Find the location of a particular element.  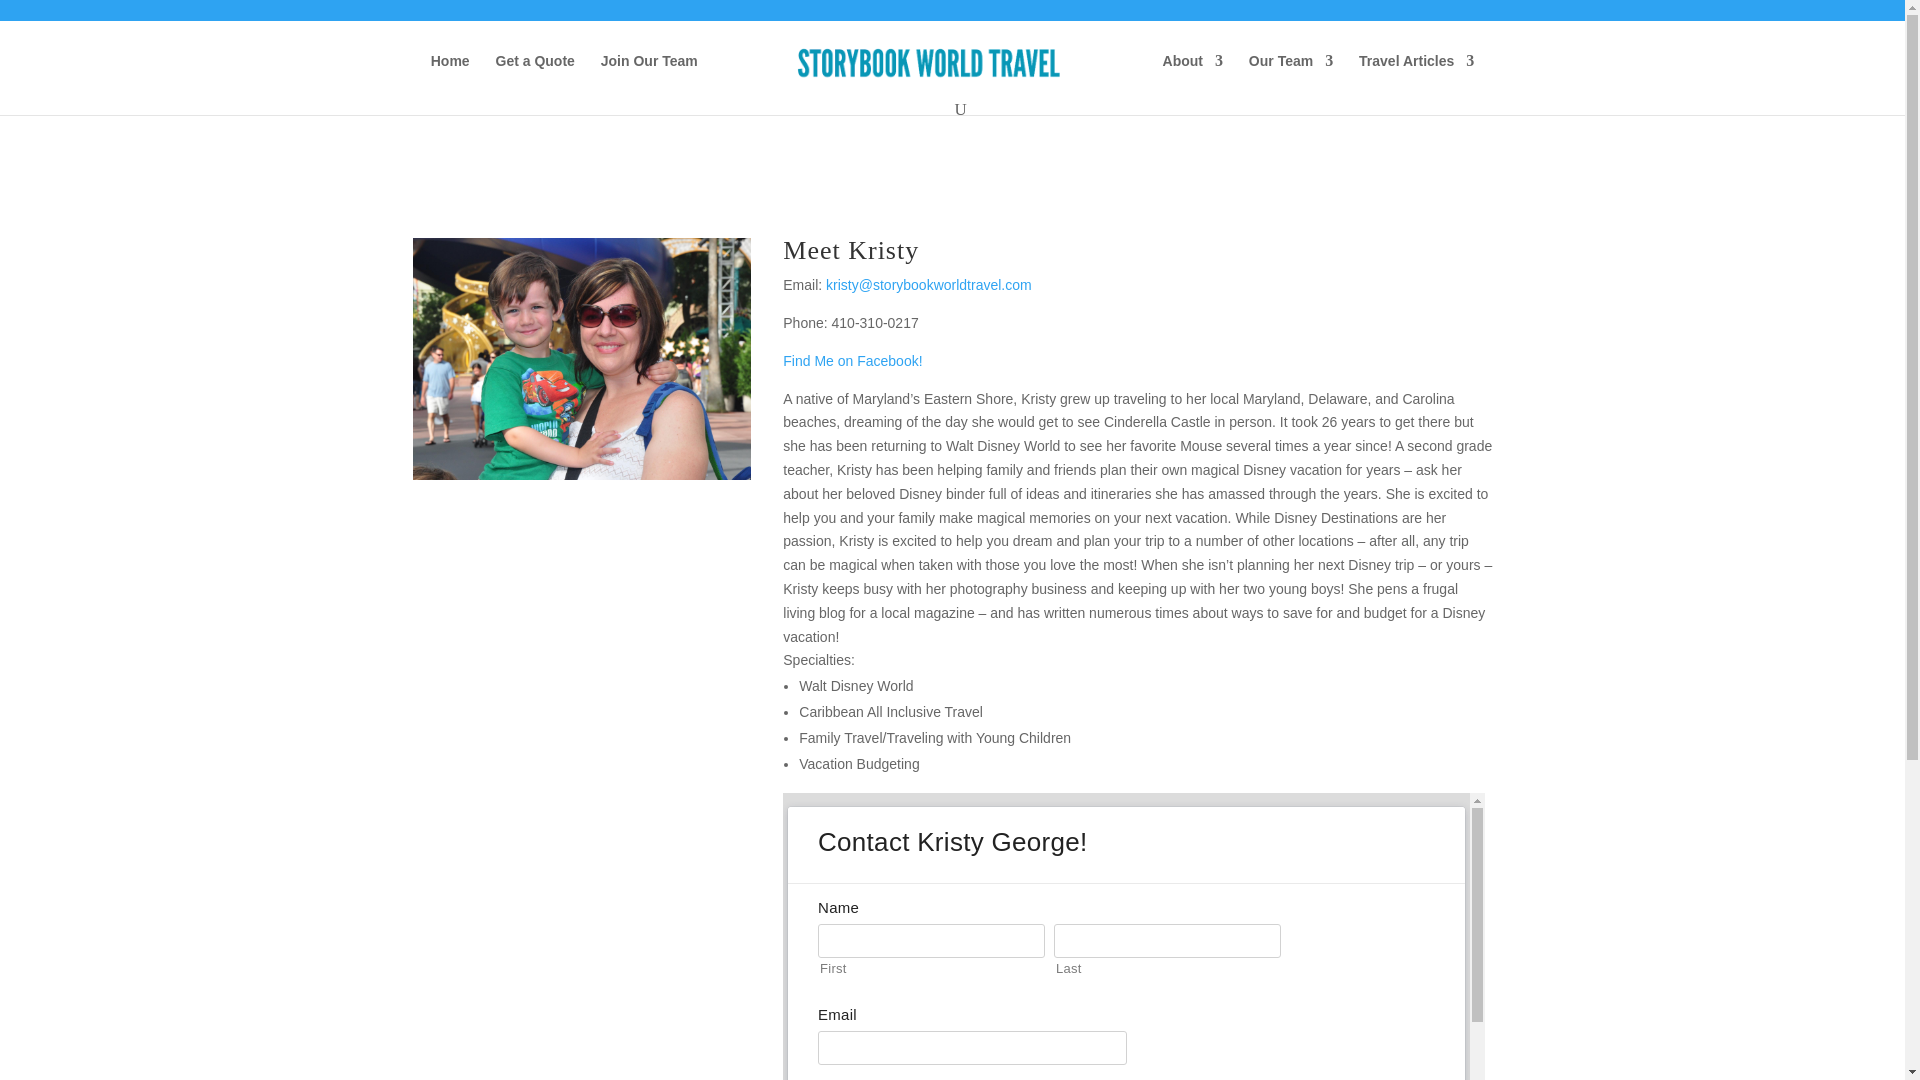

Our Team is located at coordinates (1290, 78).